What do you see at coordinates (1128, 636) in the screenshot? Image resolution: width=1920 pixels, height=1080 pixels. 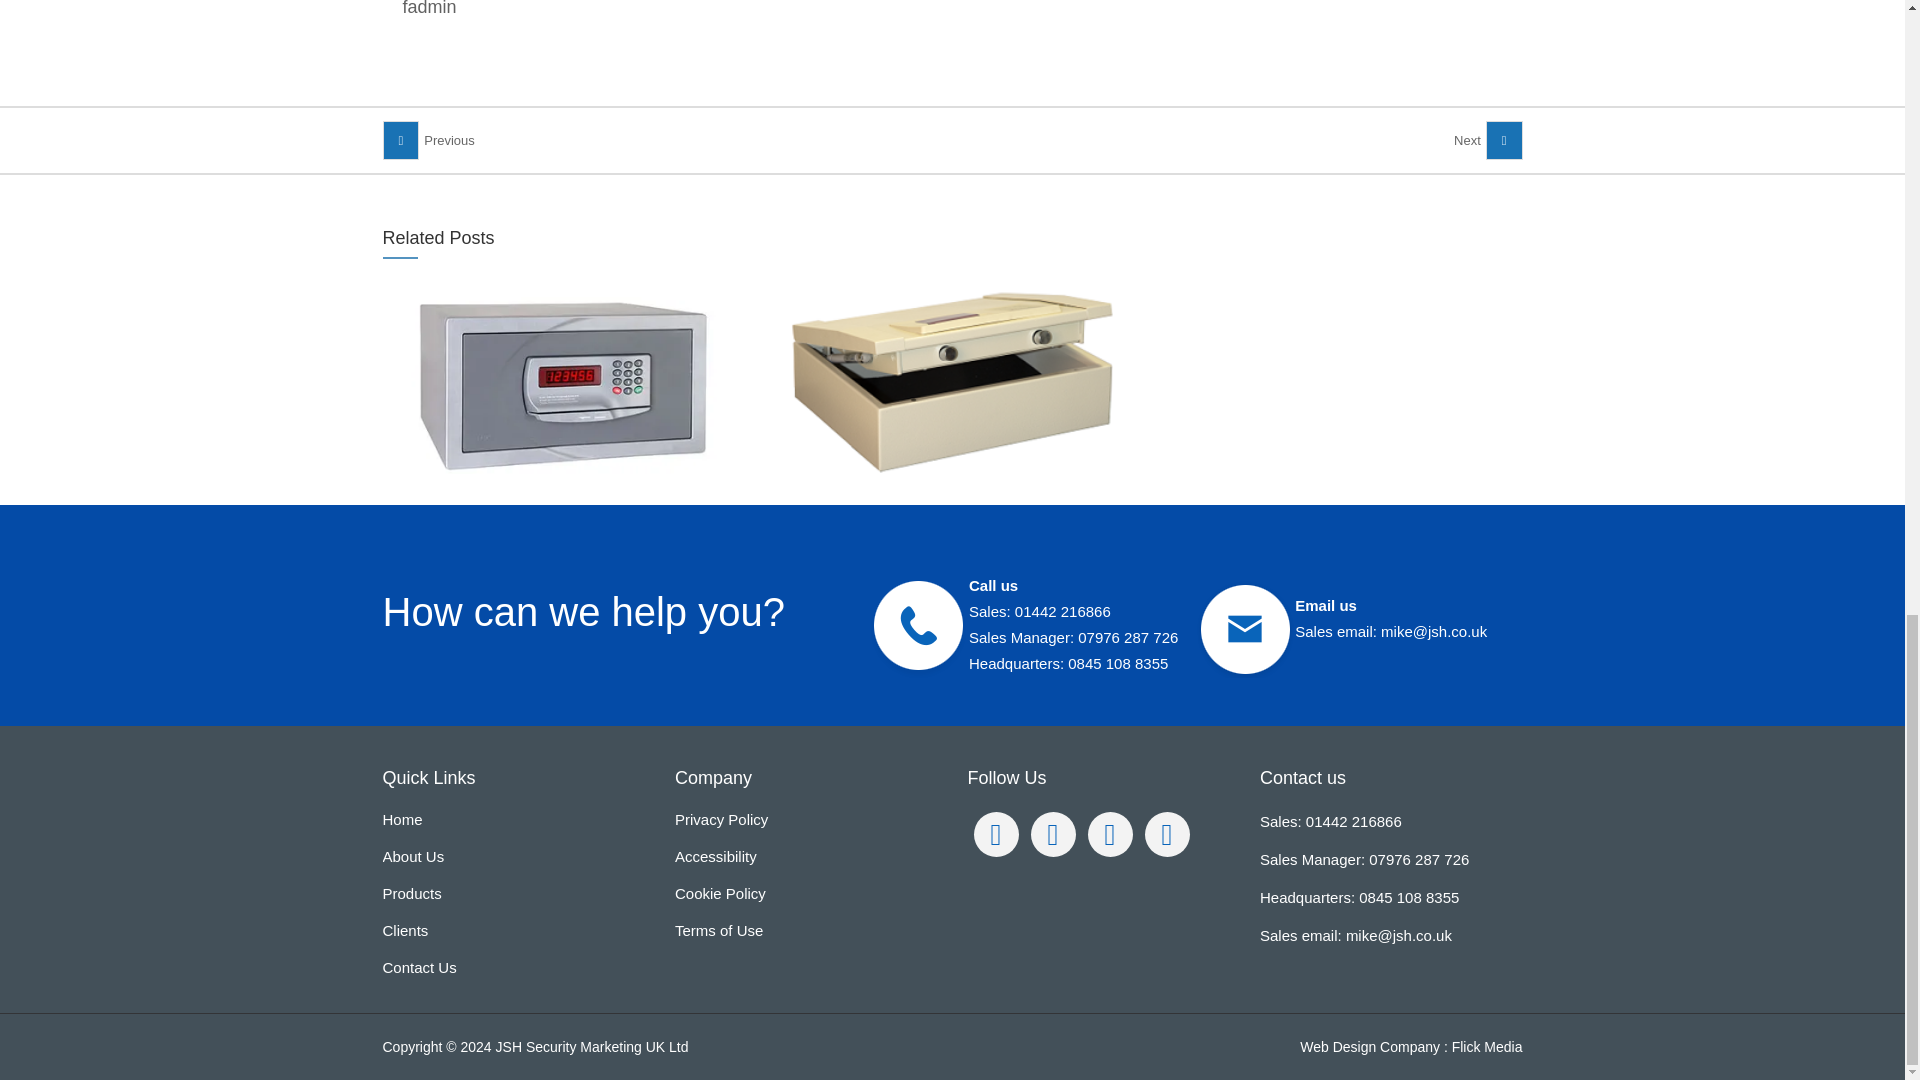 I see `07976 287 726` at bounding box center [1128, 636].